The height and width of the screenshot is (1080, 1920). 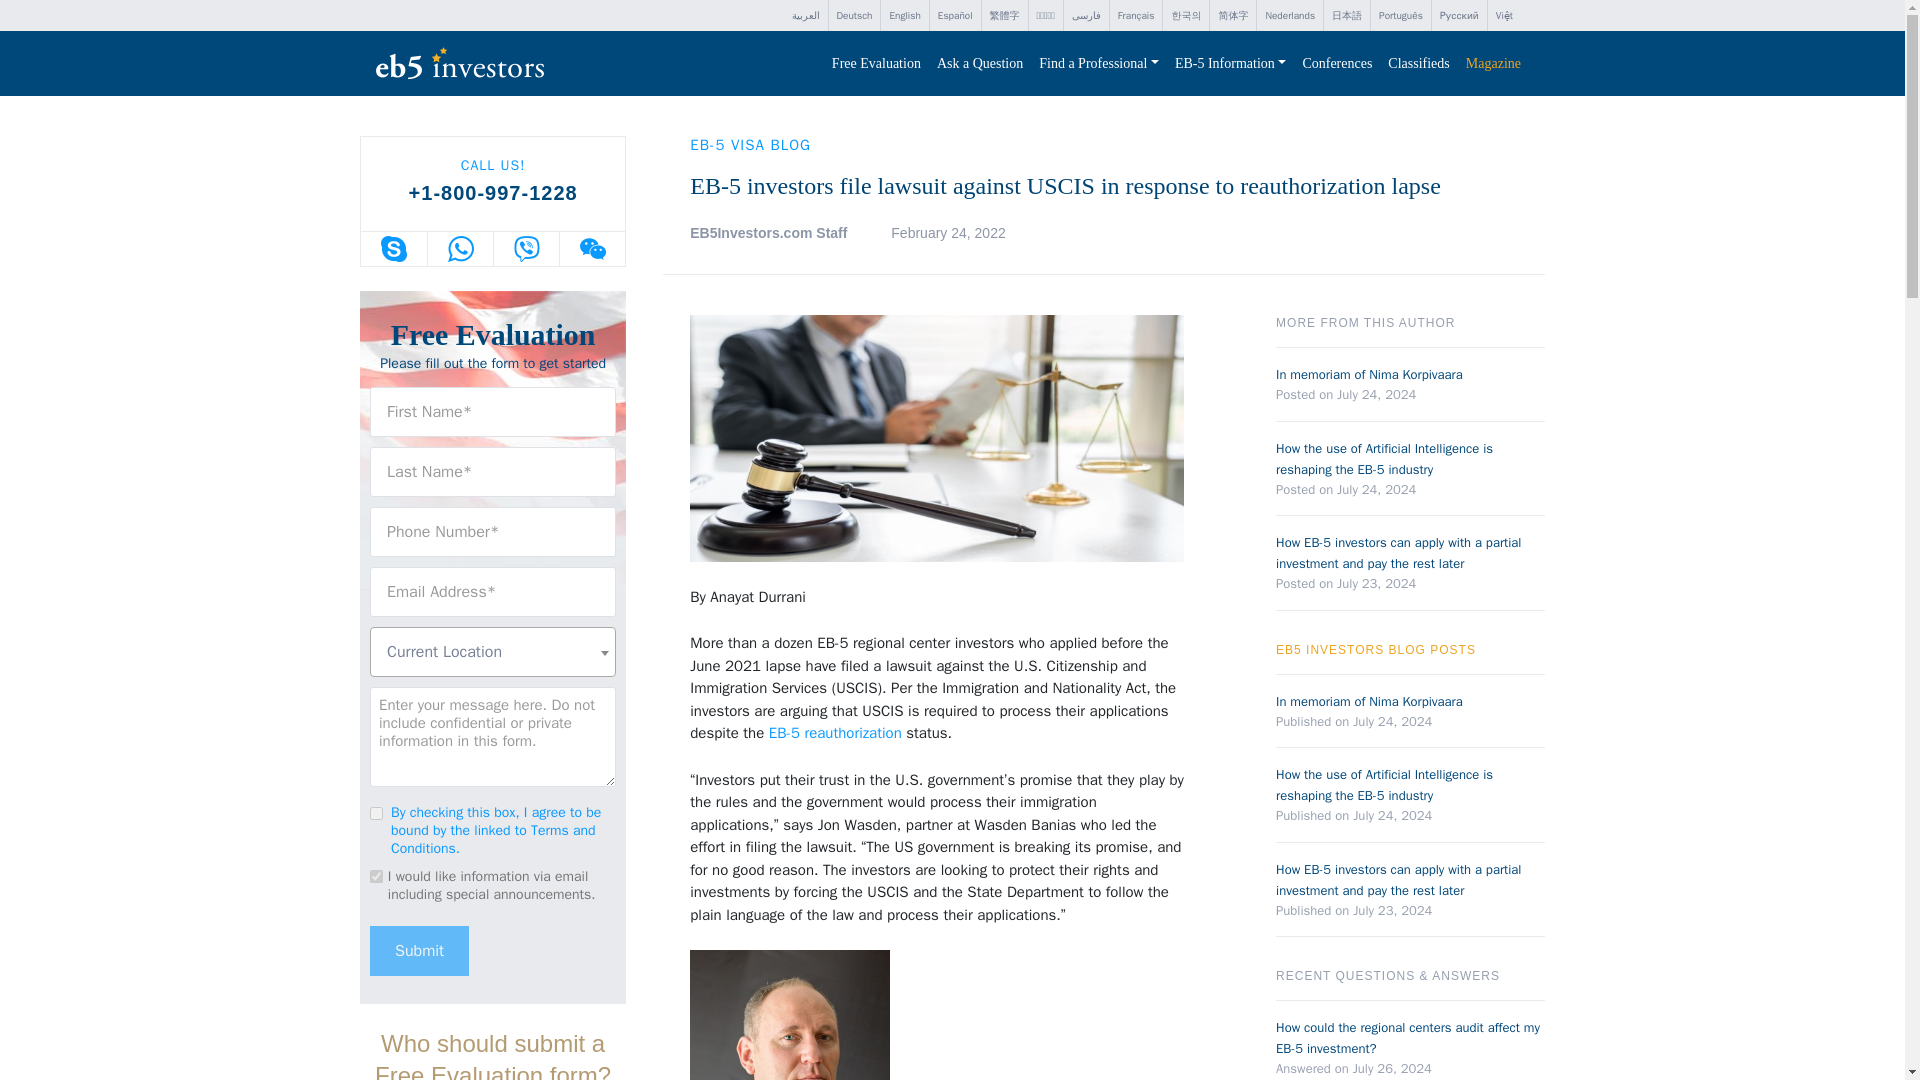 What do you see at coordinates (1099, 64) in the screenshot?
I see `Find a Professional` at bounding box center [1099, 64].